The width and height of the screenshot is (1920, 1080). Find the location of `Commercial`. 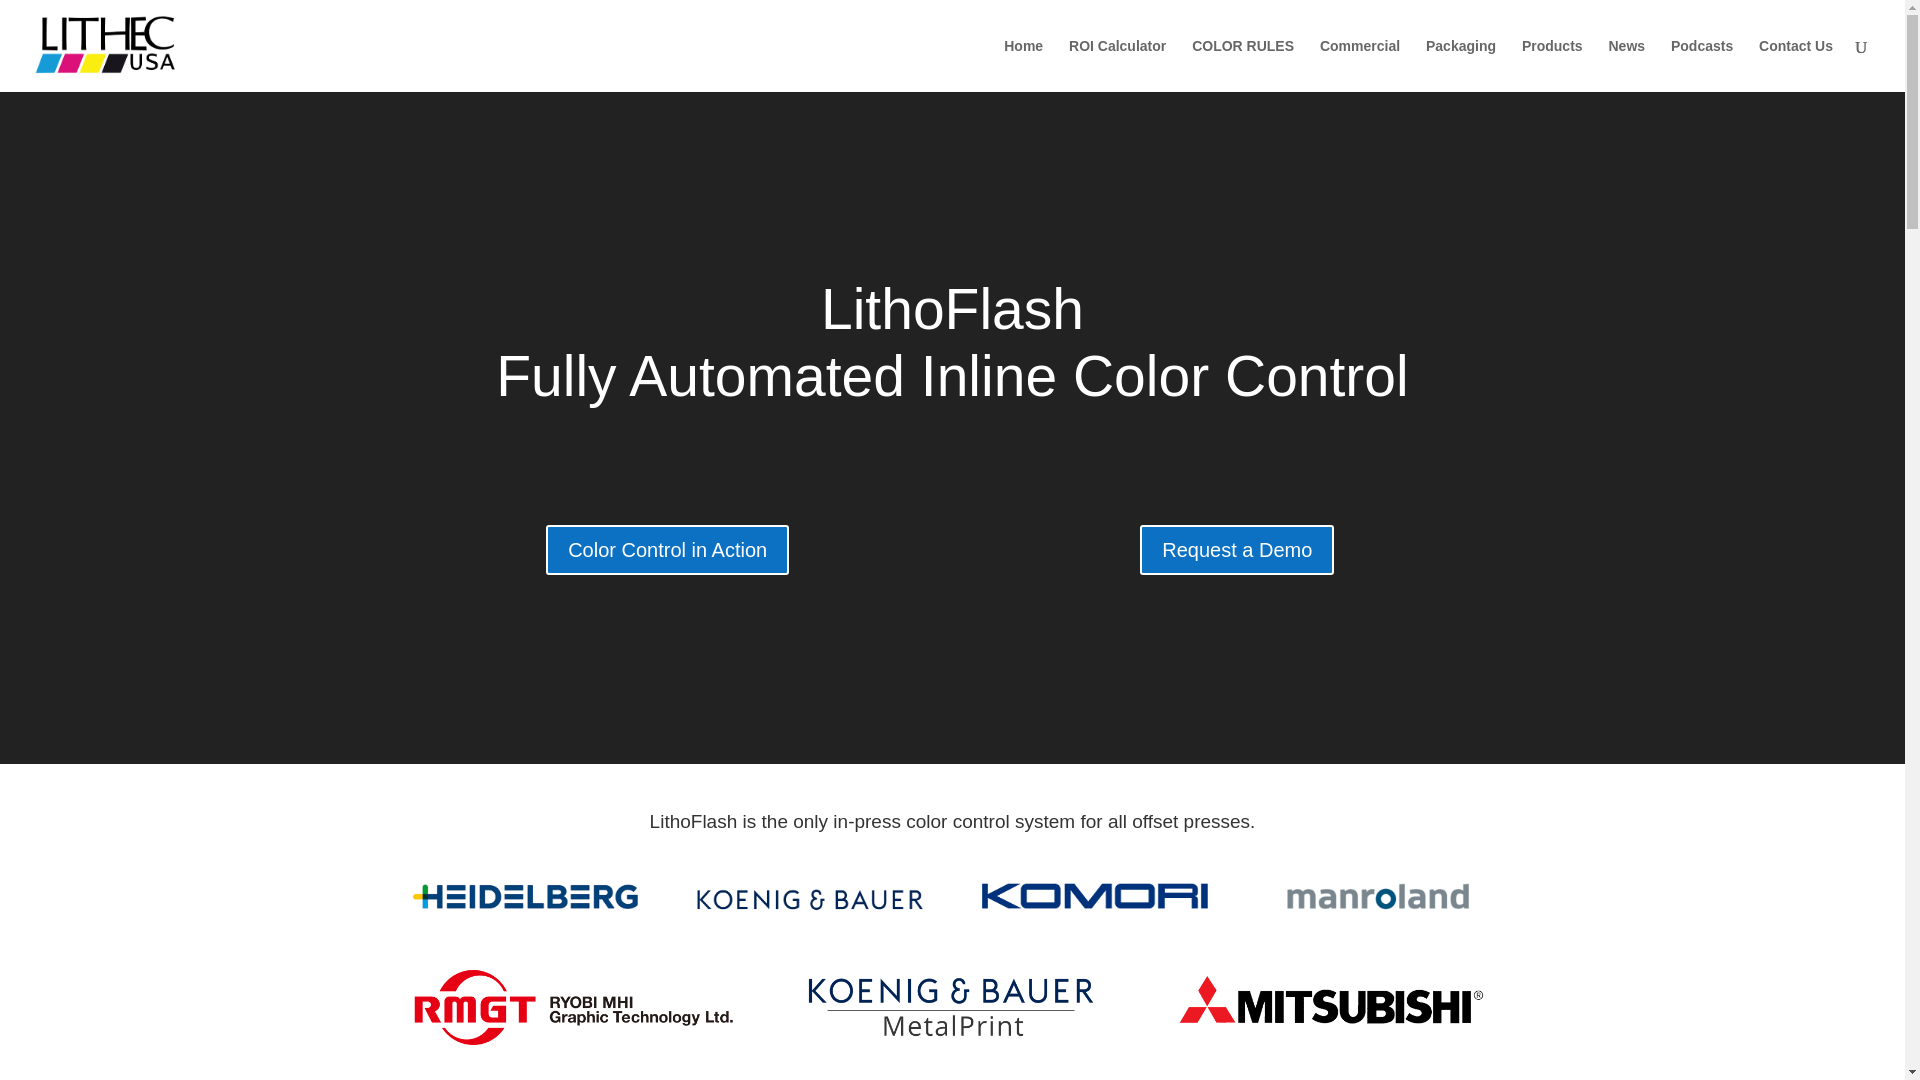

Commercial is located at coordinates (1360, 64).